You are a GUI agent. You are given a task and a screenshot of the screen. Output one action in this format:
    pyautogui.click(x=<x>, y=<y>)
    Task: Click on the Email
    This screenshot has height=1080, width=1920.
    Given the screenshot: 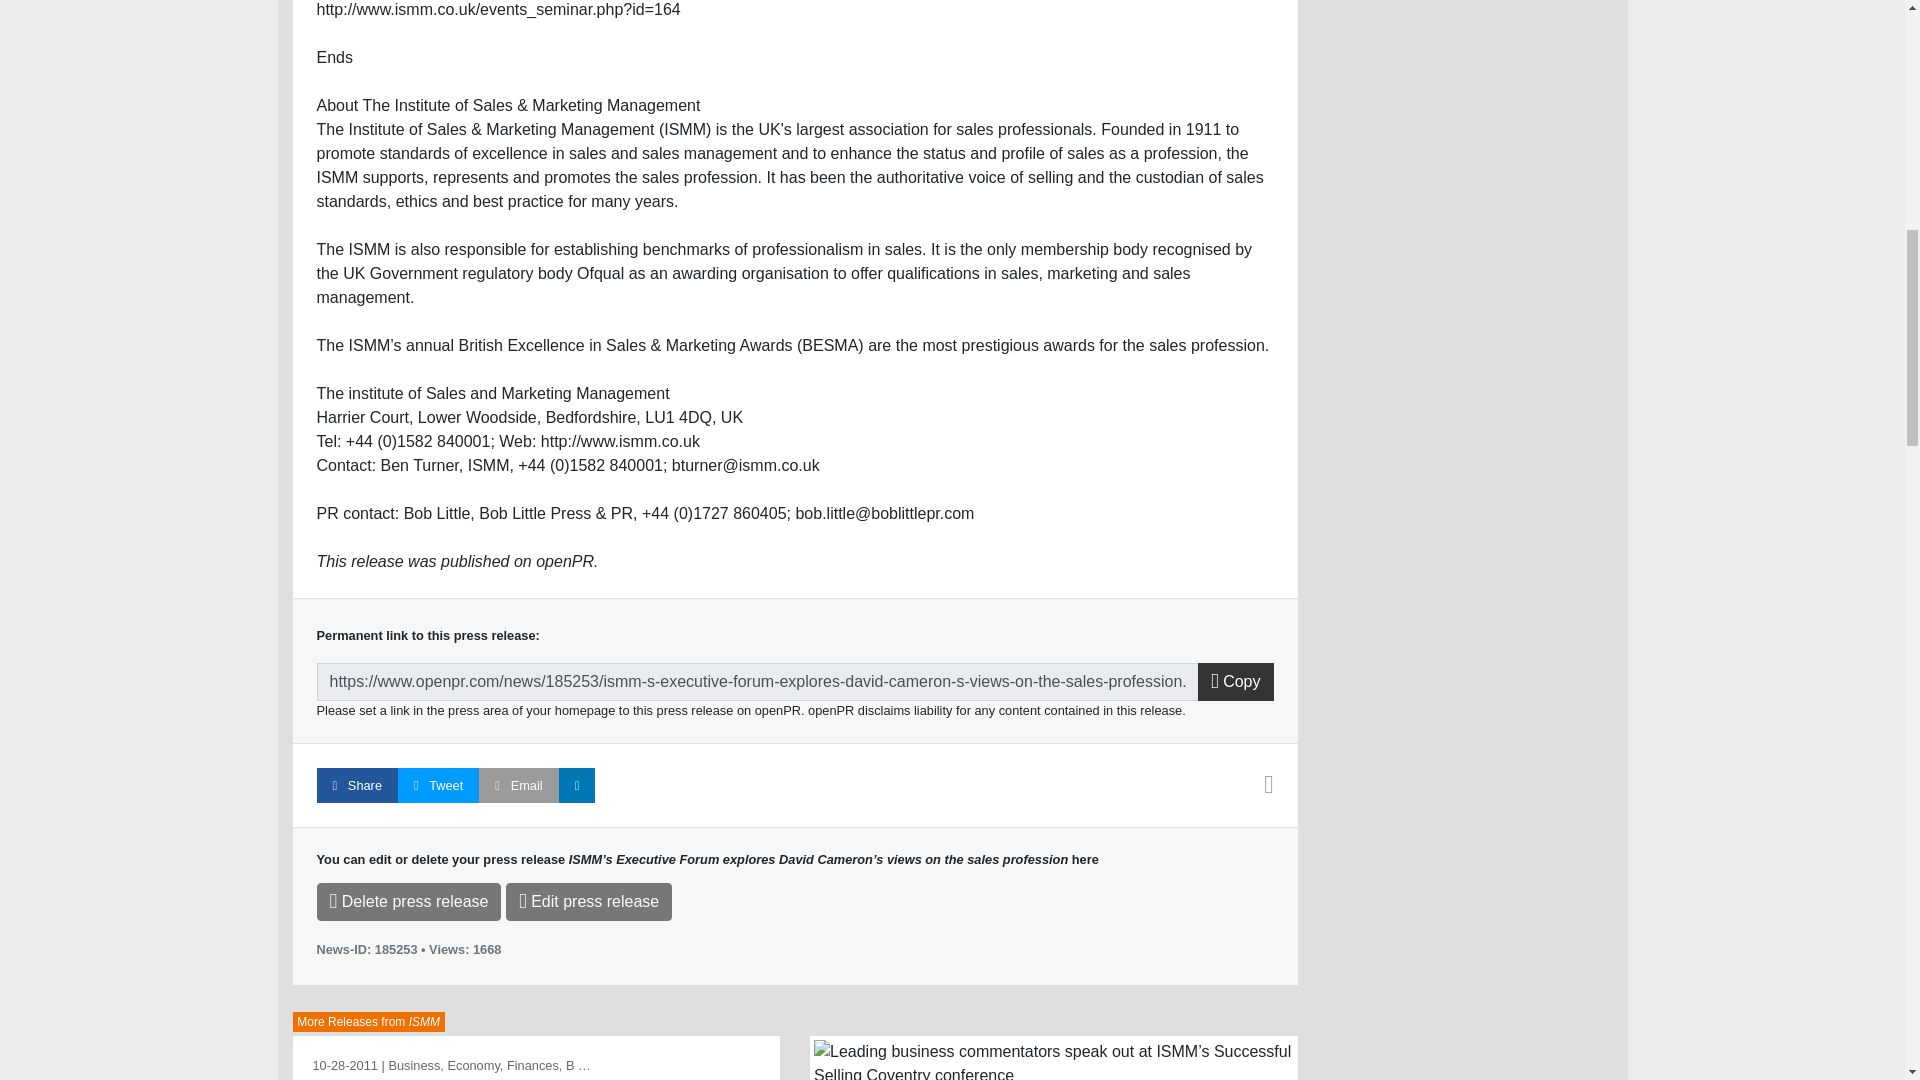 What is the action you would take?
    pyautogui.click(x=518, y=785)
    